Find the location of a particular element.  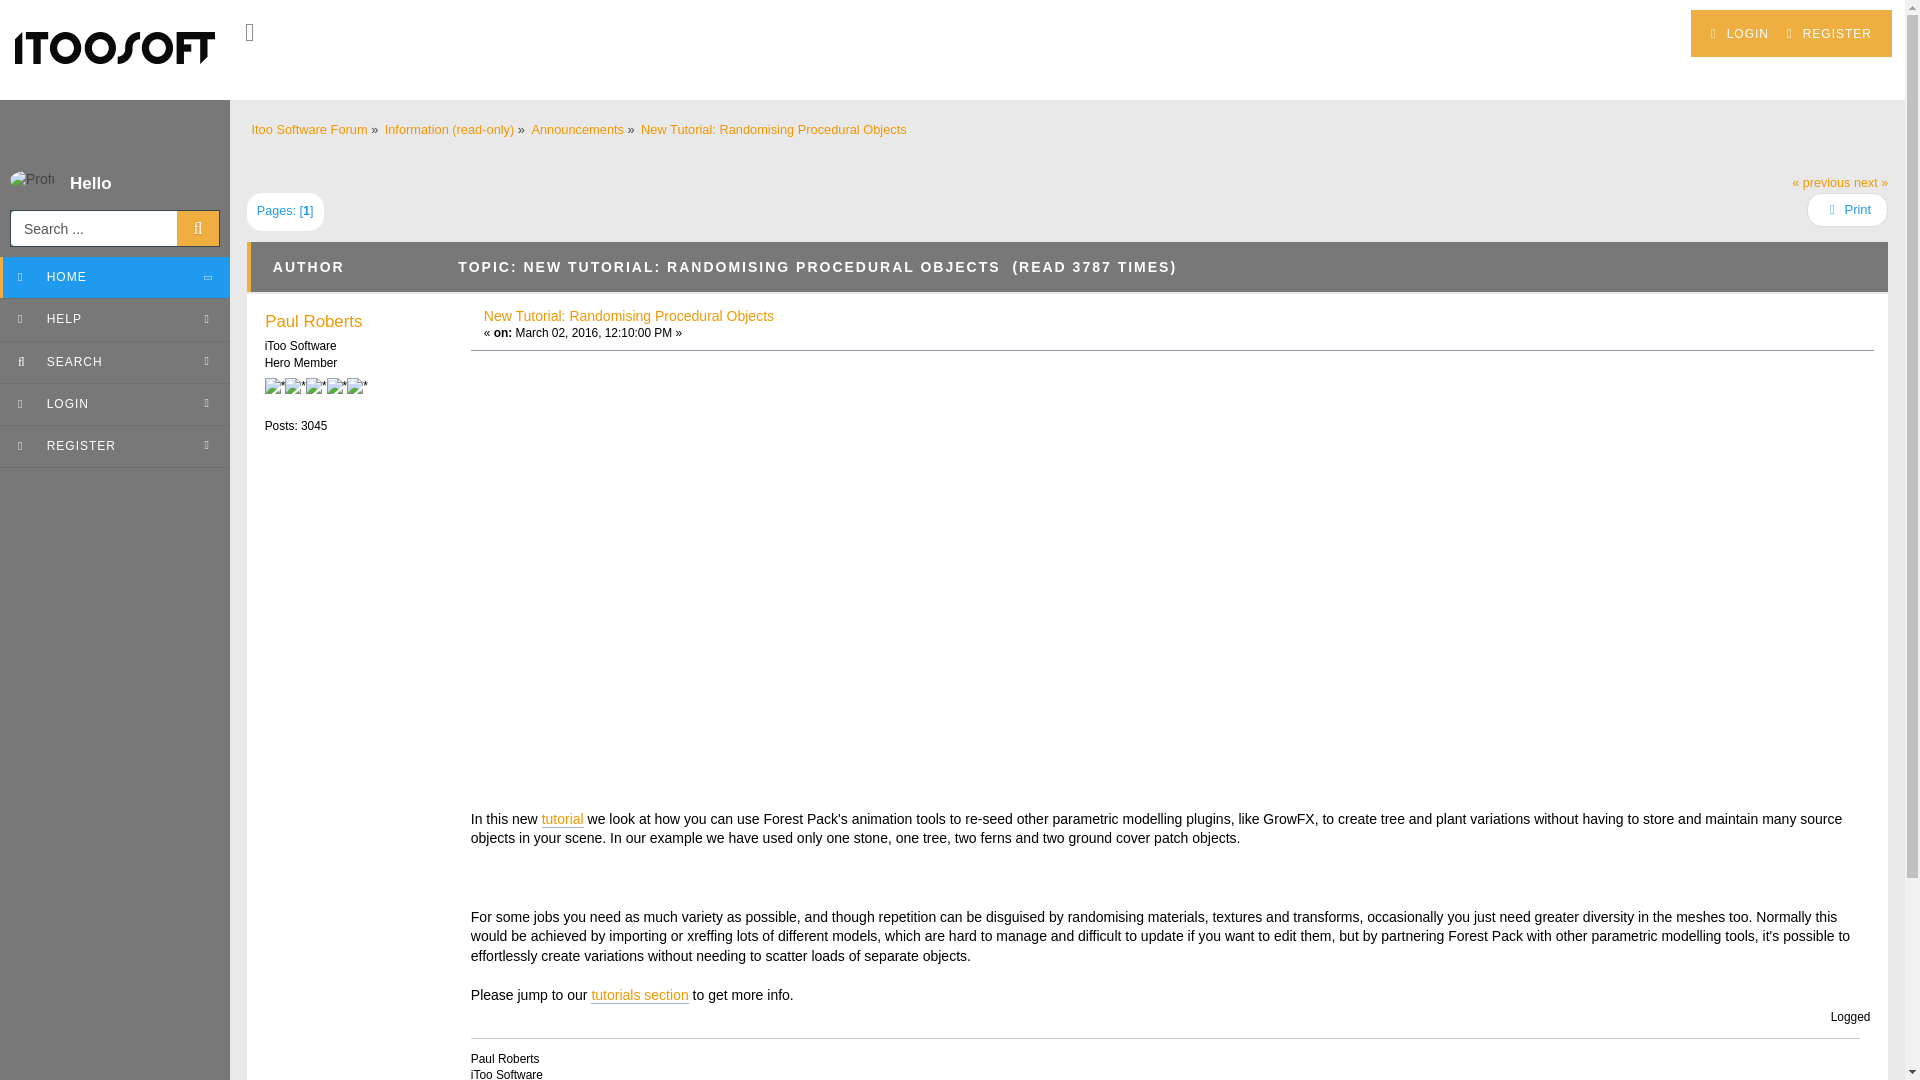

REGISTER is located at coordinates (1829, 34).